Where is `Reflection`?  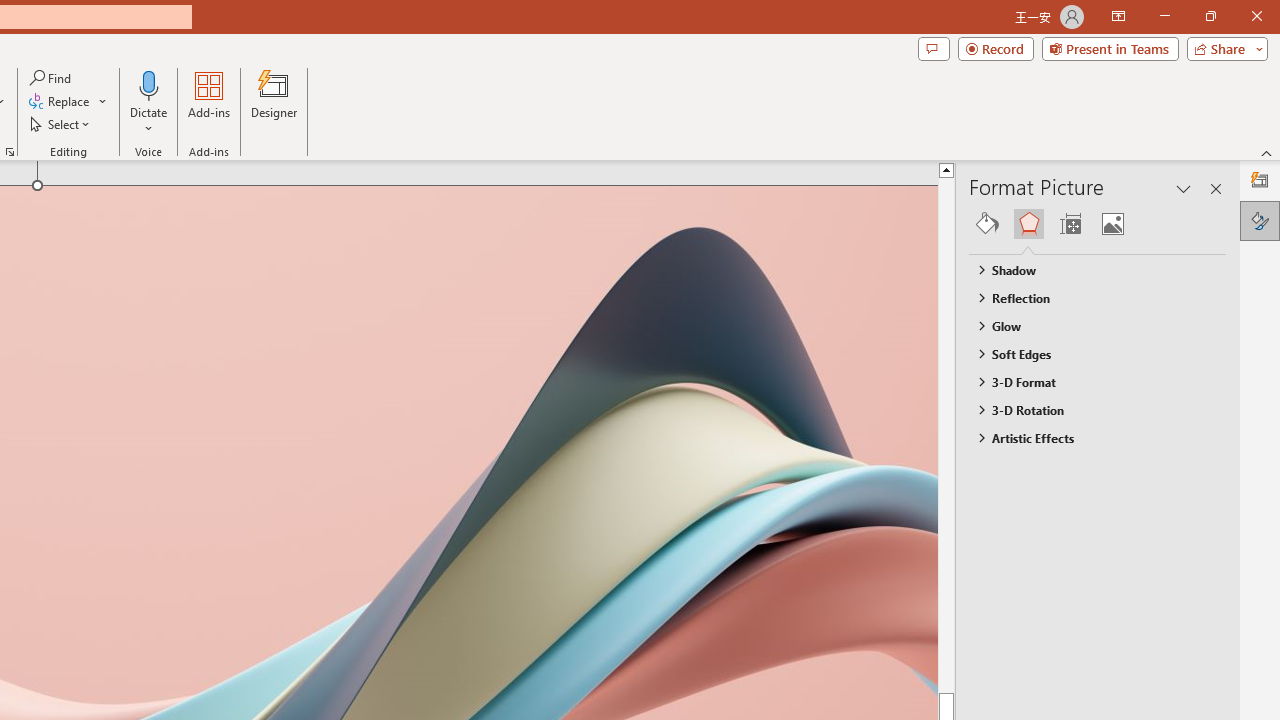
Reflection is located at coordinates (1088, 297).